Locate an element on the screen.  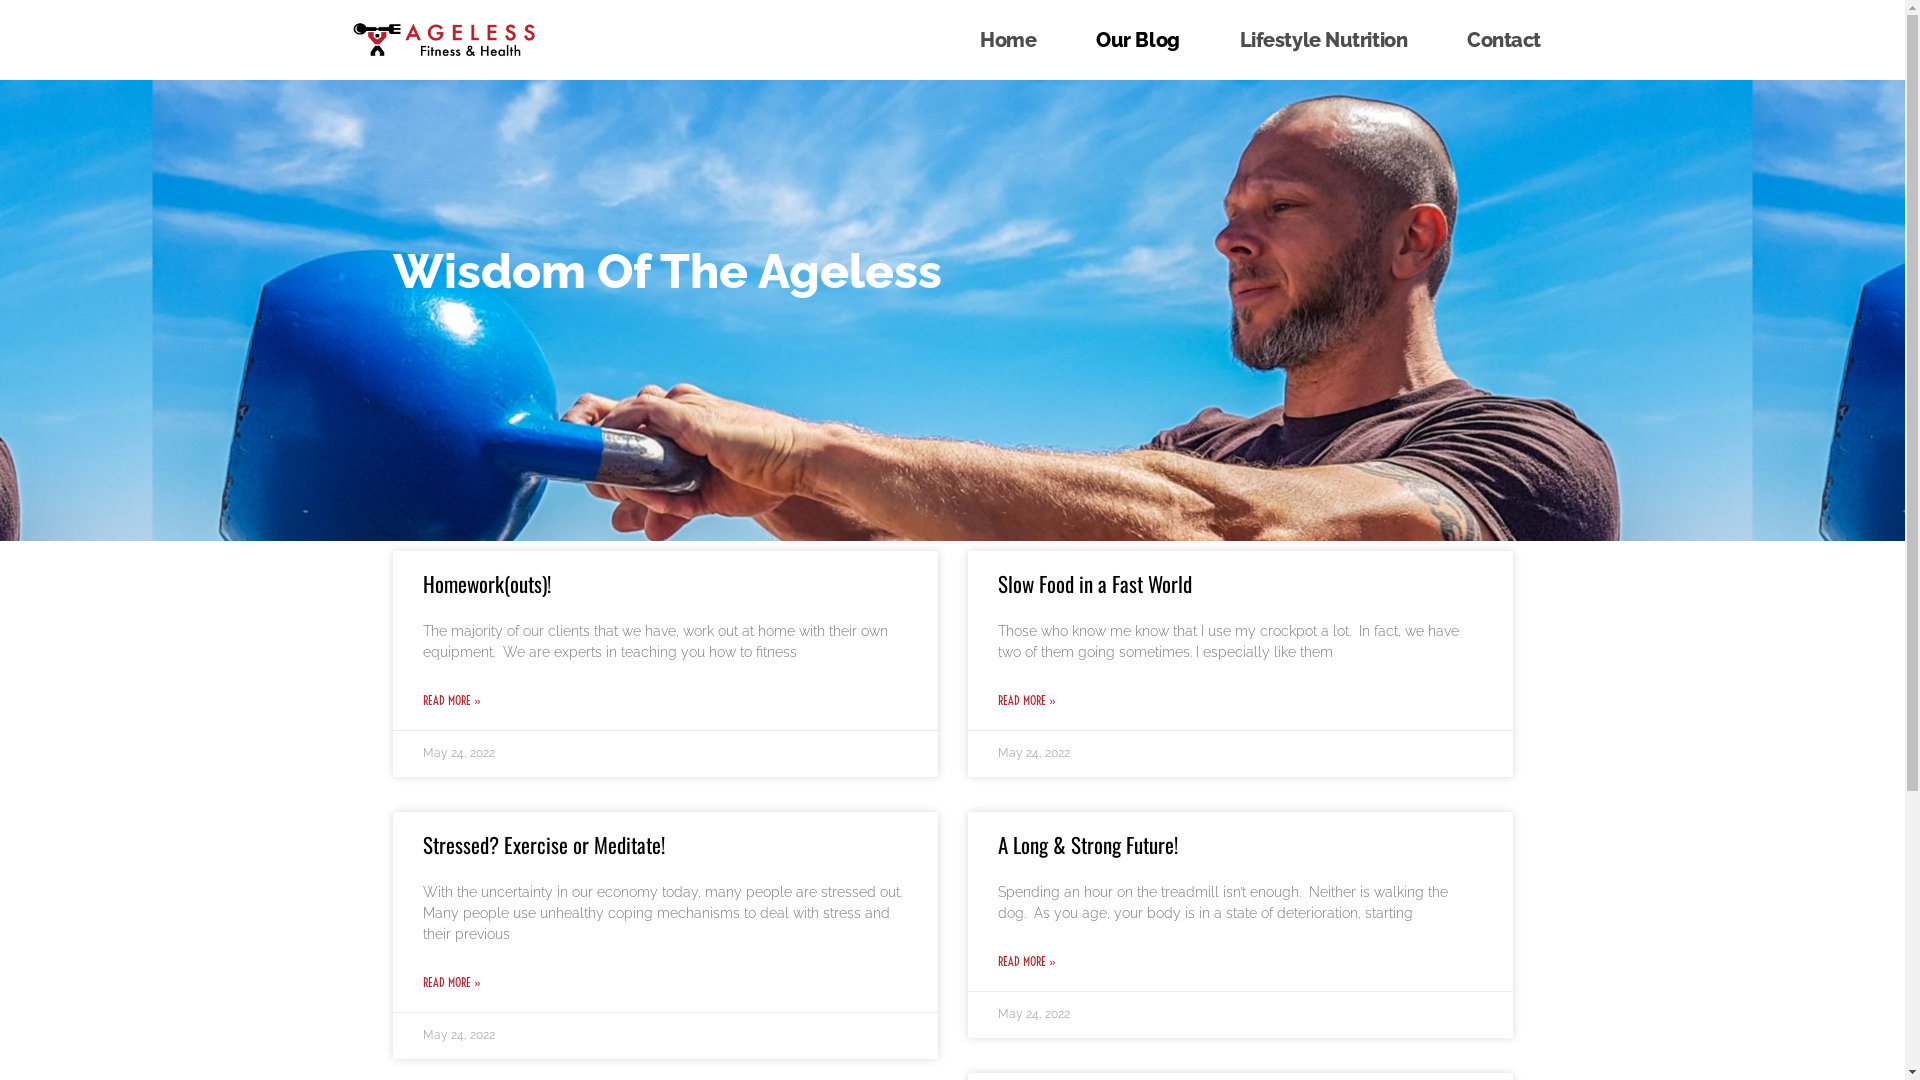
Stressed? Exercise or Meditate! is located at coordinates (543, 844).